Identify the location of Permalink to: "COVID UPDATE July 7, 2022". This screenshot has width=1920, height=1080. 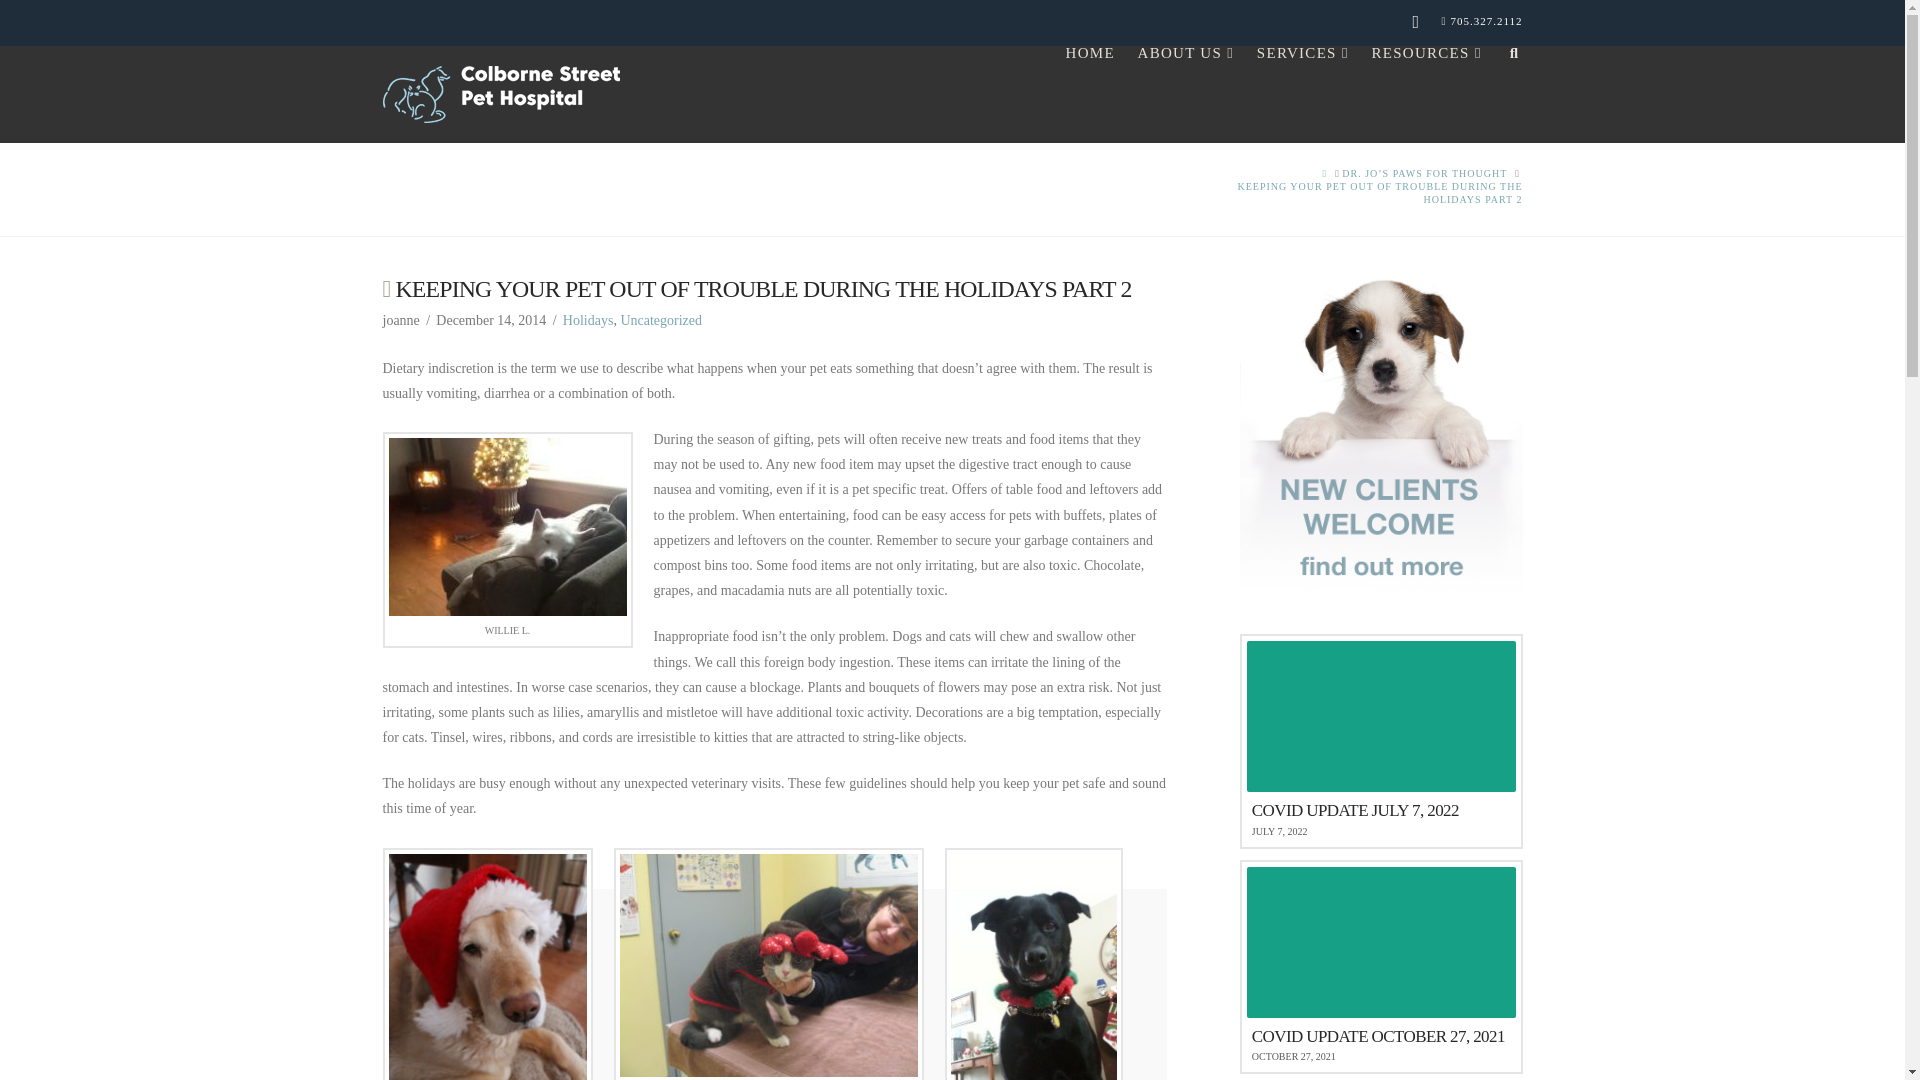
(1381, 740).